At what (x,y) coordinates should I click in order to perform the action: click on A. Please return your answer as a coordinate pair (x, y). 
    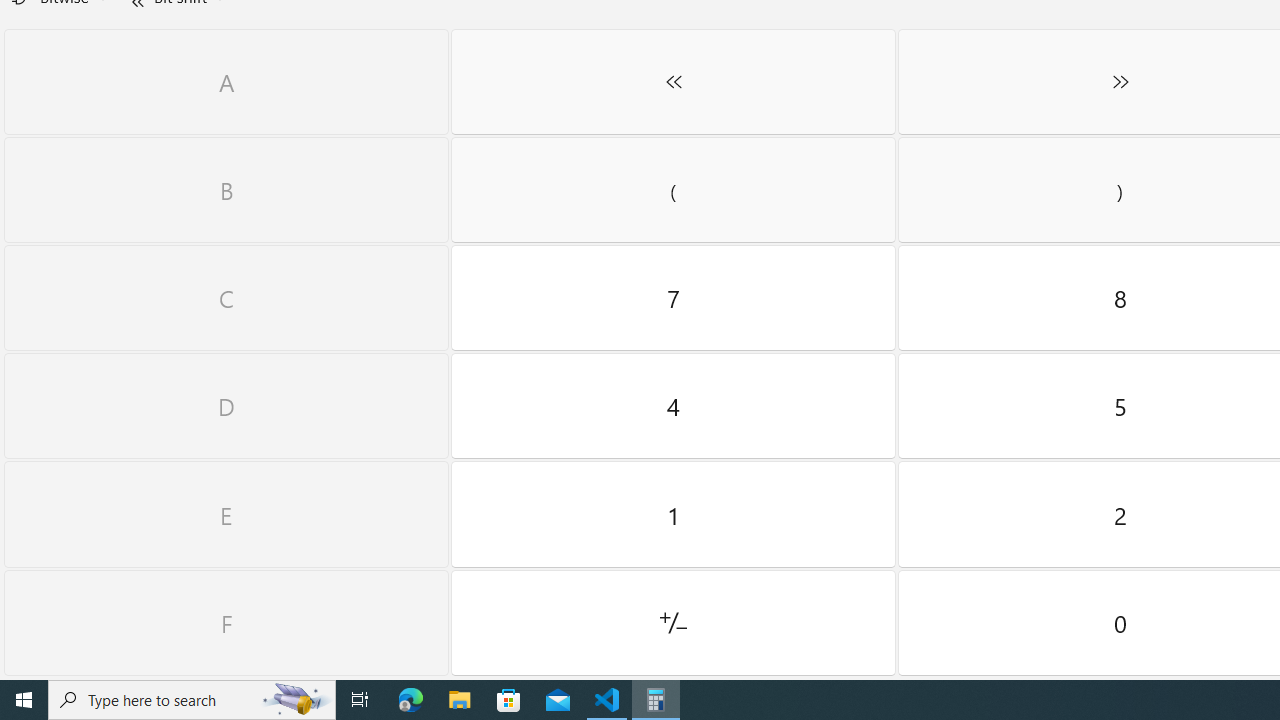
    Looking at the image, I should click on (226, 82).